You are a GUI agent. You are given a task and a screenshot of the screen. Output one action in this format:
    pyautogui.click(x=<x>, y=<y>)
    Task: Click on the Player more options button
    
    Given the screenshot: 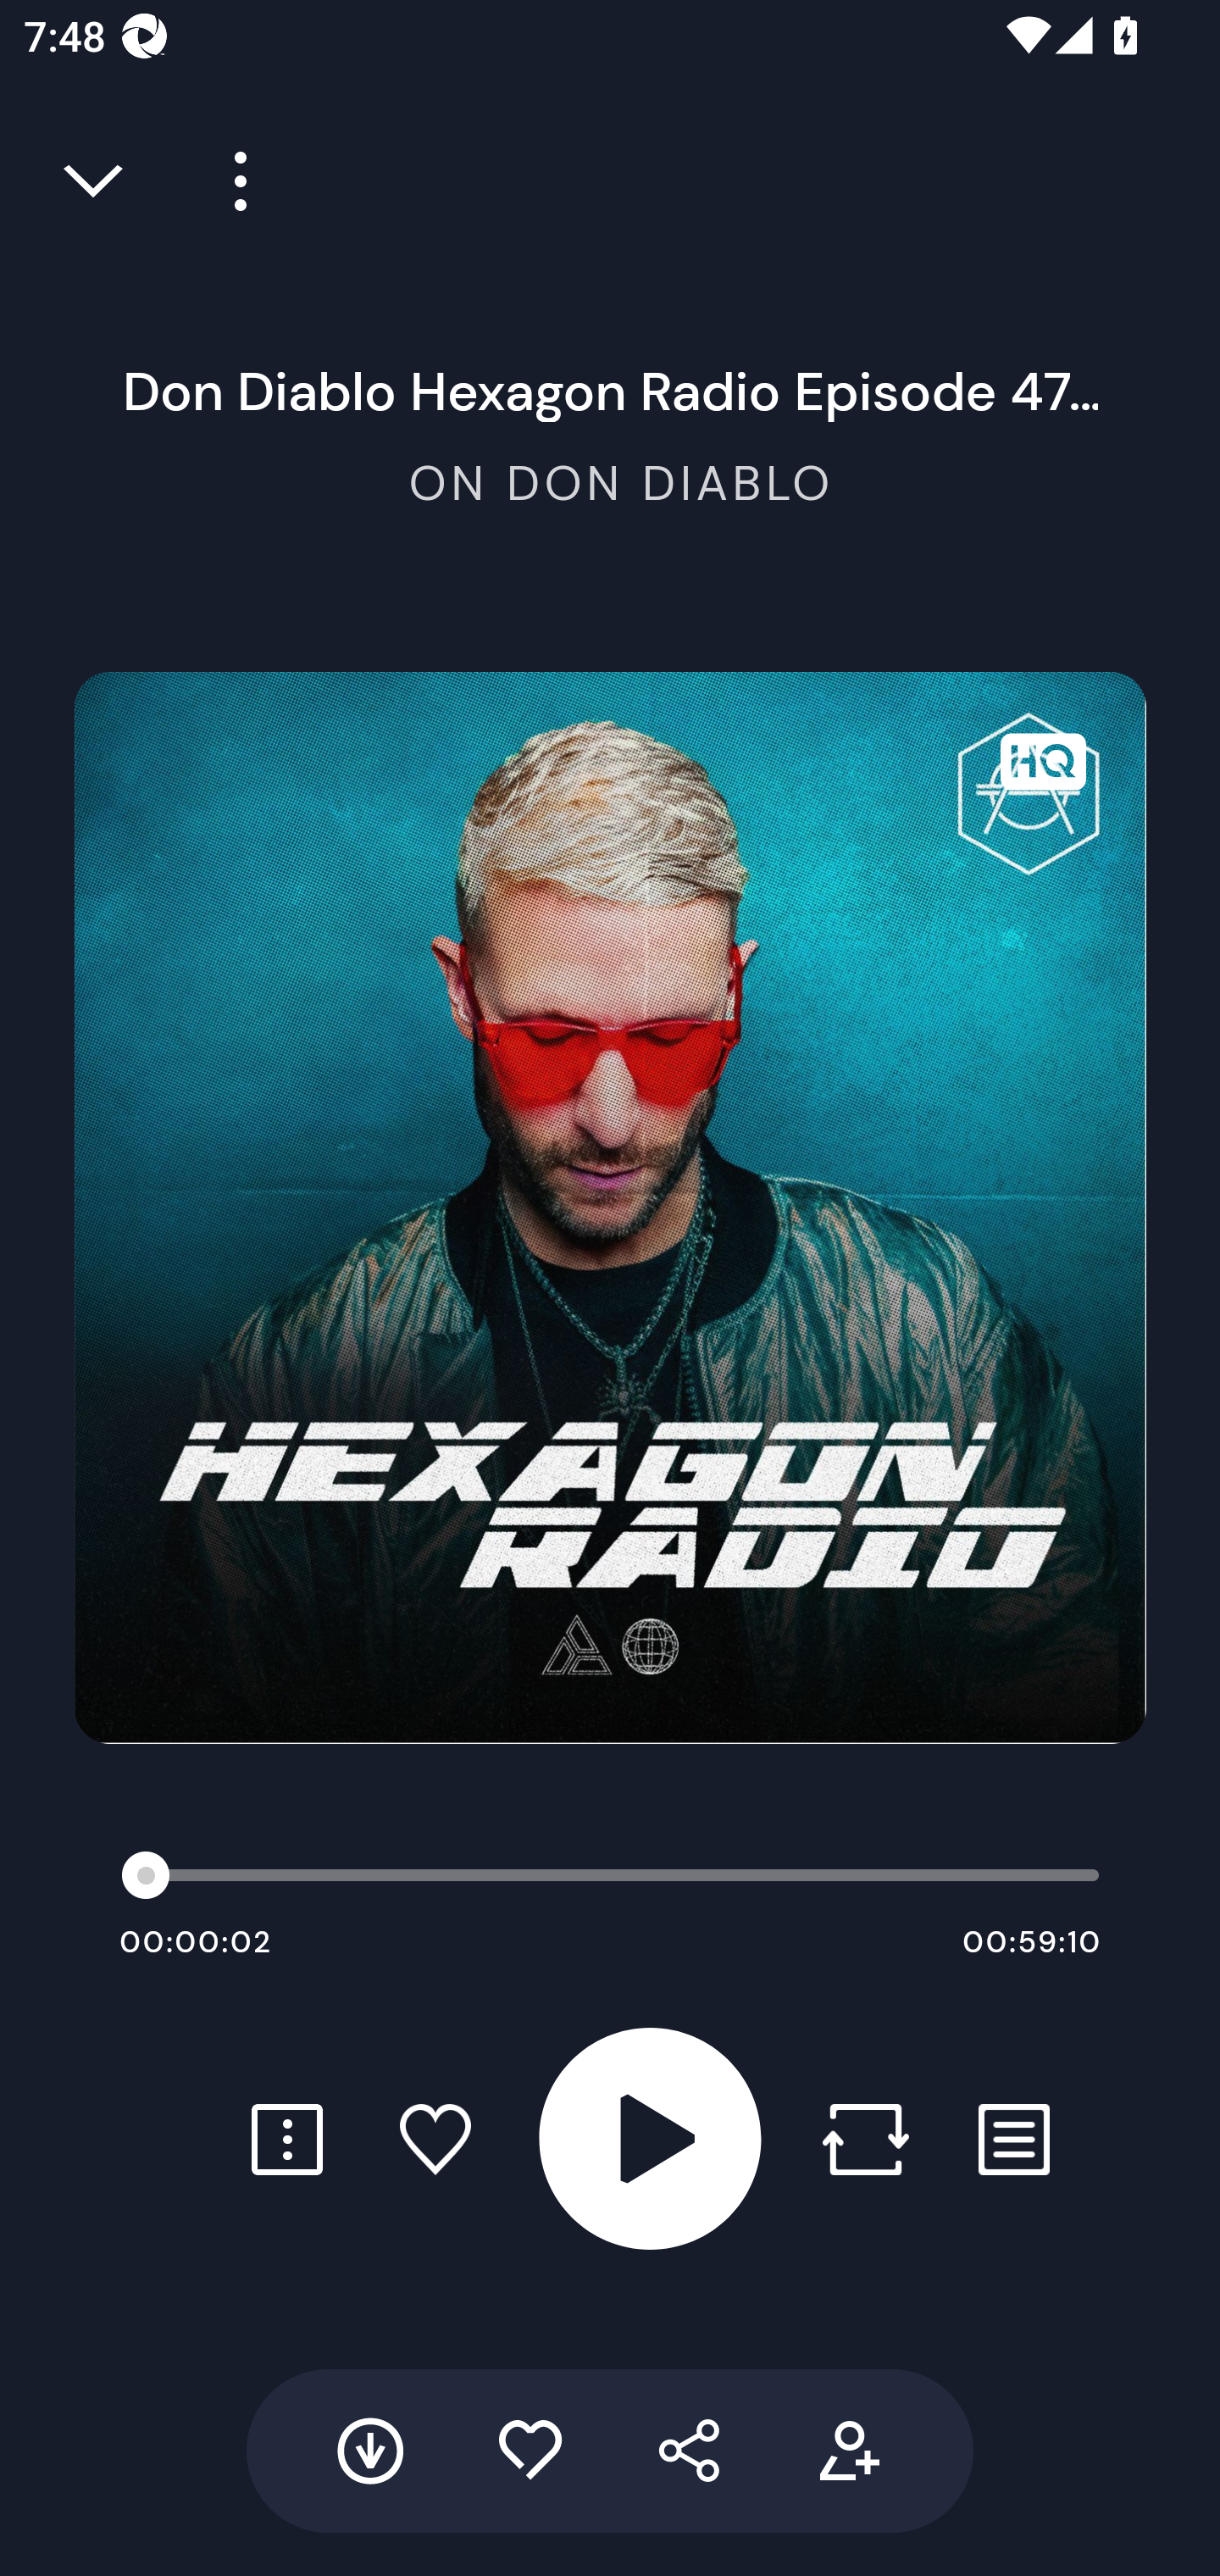 What is the action you would take?
    pyautogui.click(x=229, y=181)
    